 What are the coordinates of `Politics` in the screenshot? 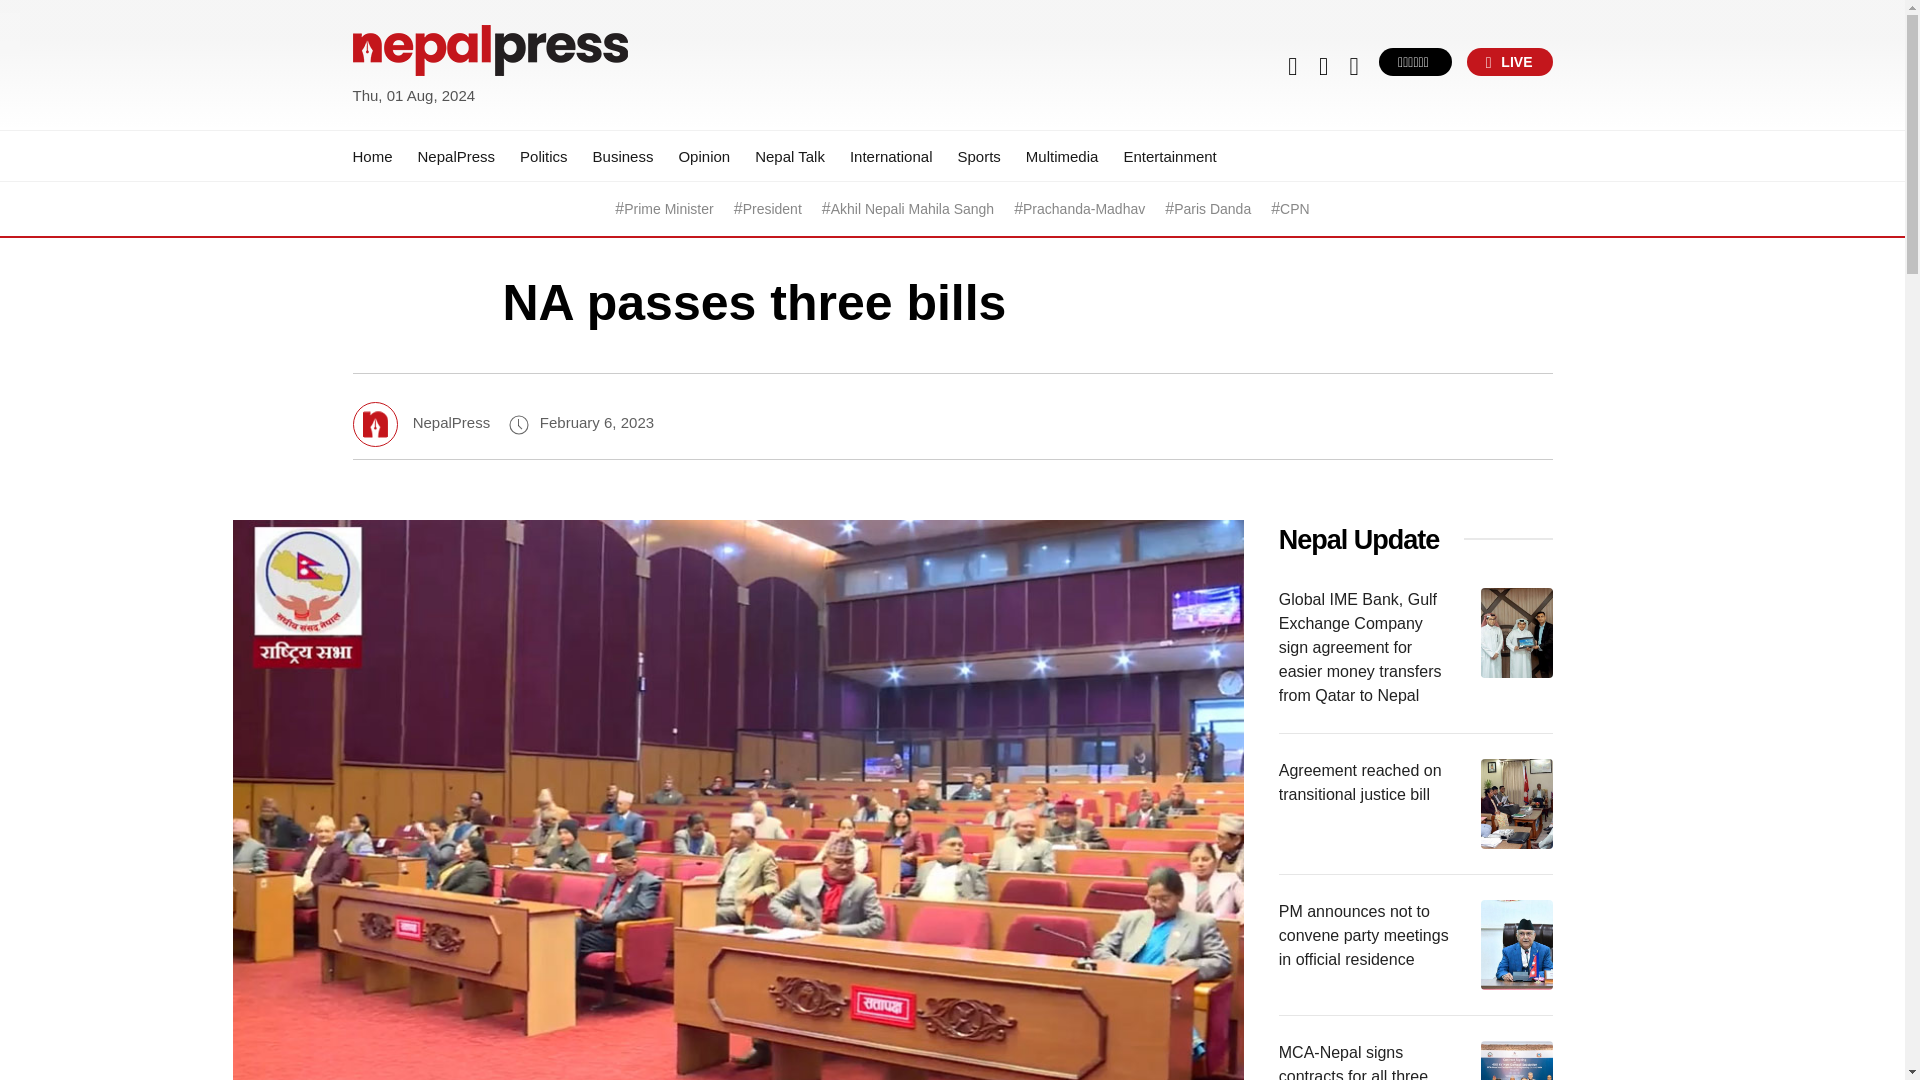 It's located at (544, 156).